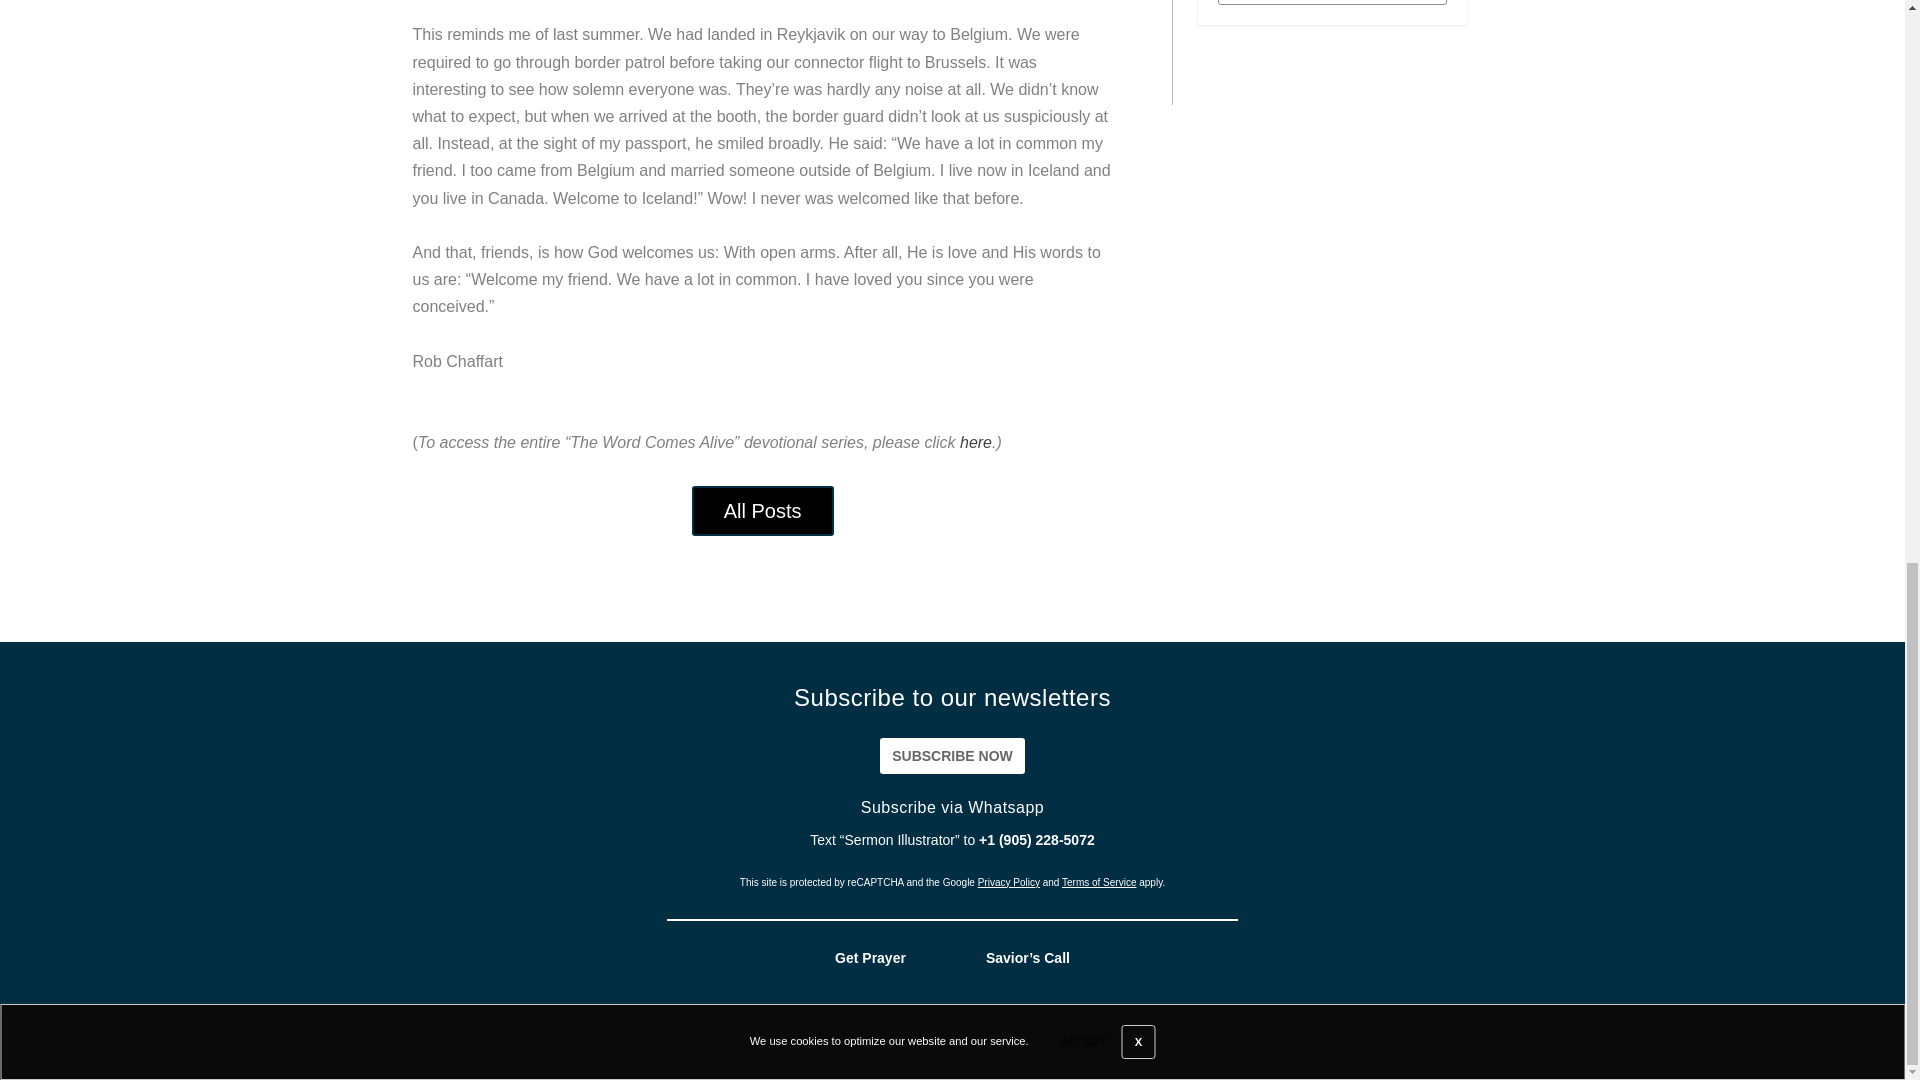 Image resolution: width=1920 pixels, height=1080 pixels. I want to click on Privacy Policy, so click(1008, 882).